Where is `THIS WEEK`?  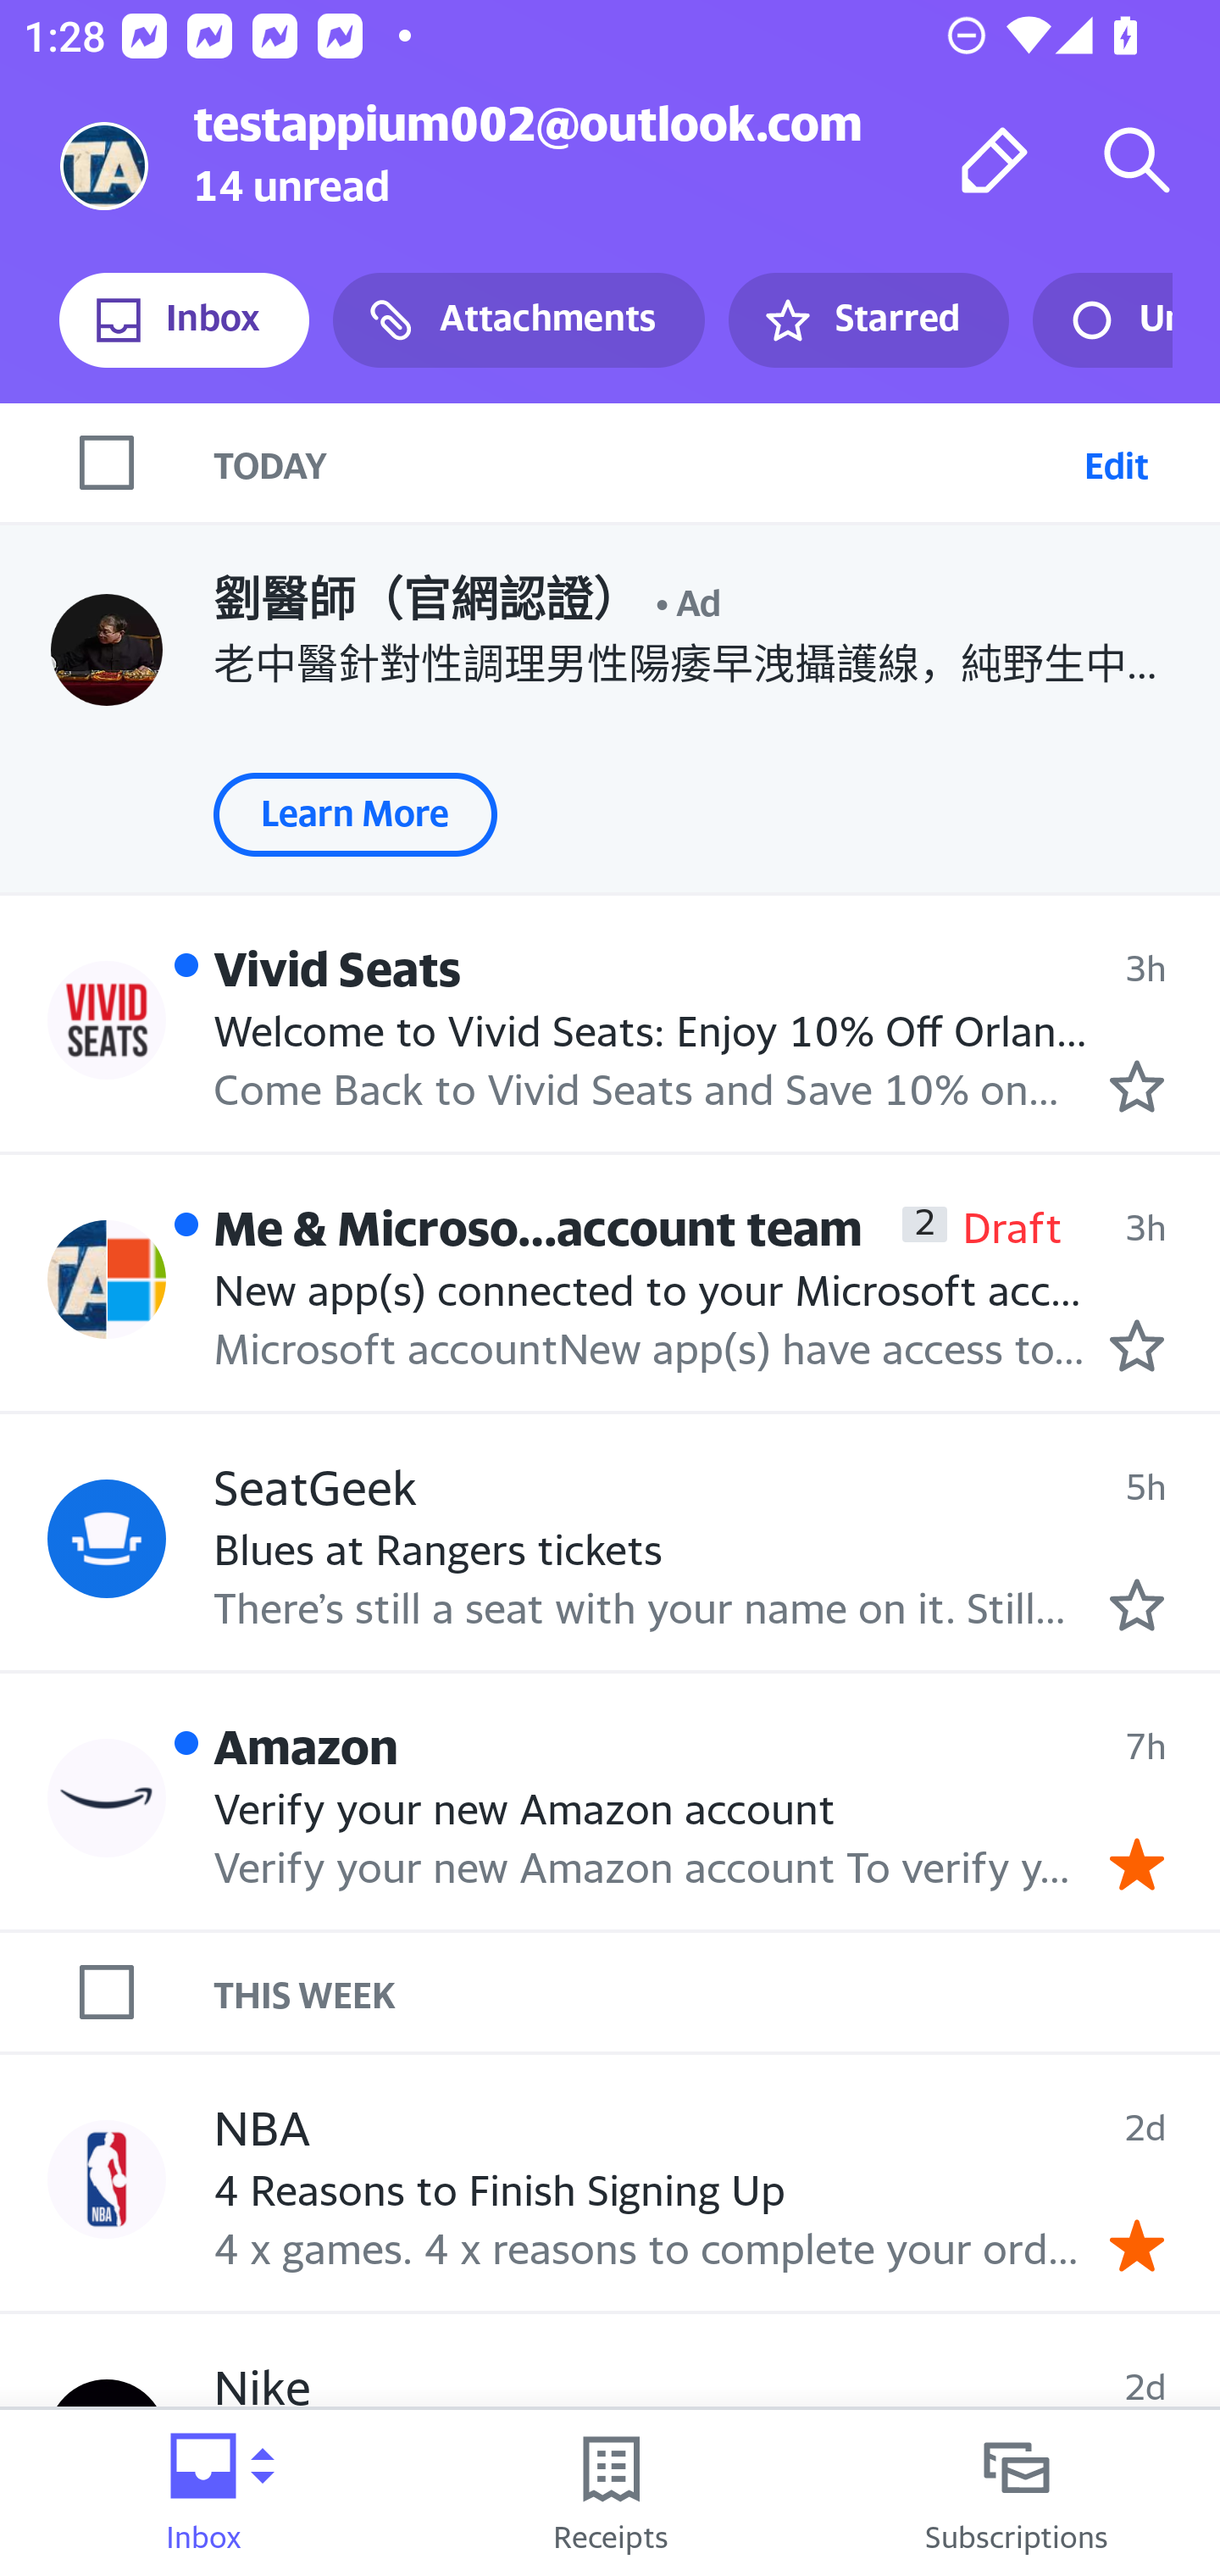 THIS WEEK is located at coordinates (717, 1992).